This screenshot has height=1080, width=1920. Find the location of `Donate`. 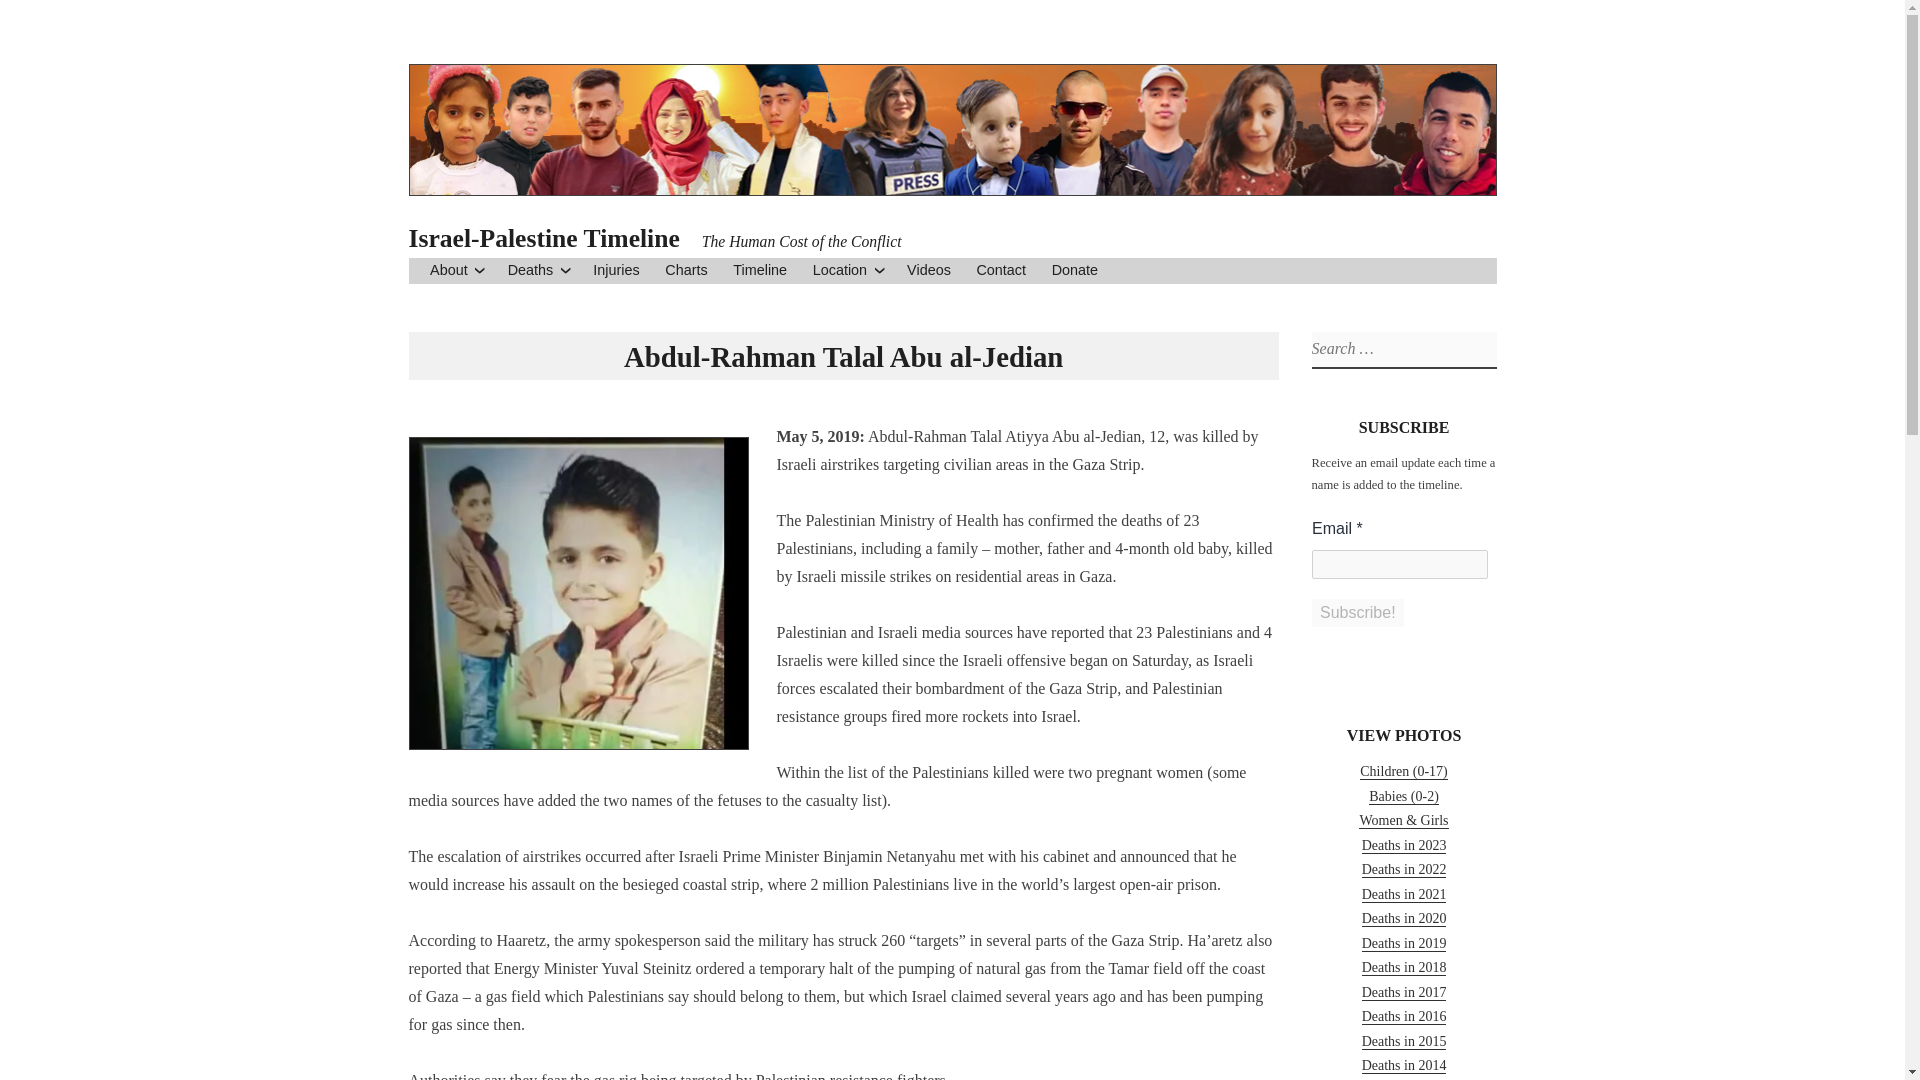

Donate is located at coordinates (1075, 270).